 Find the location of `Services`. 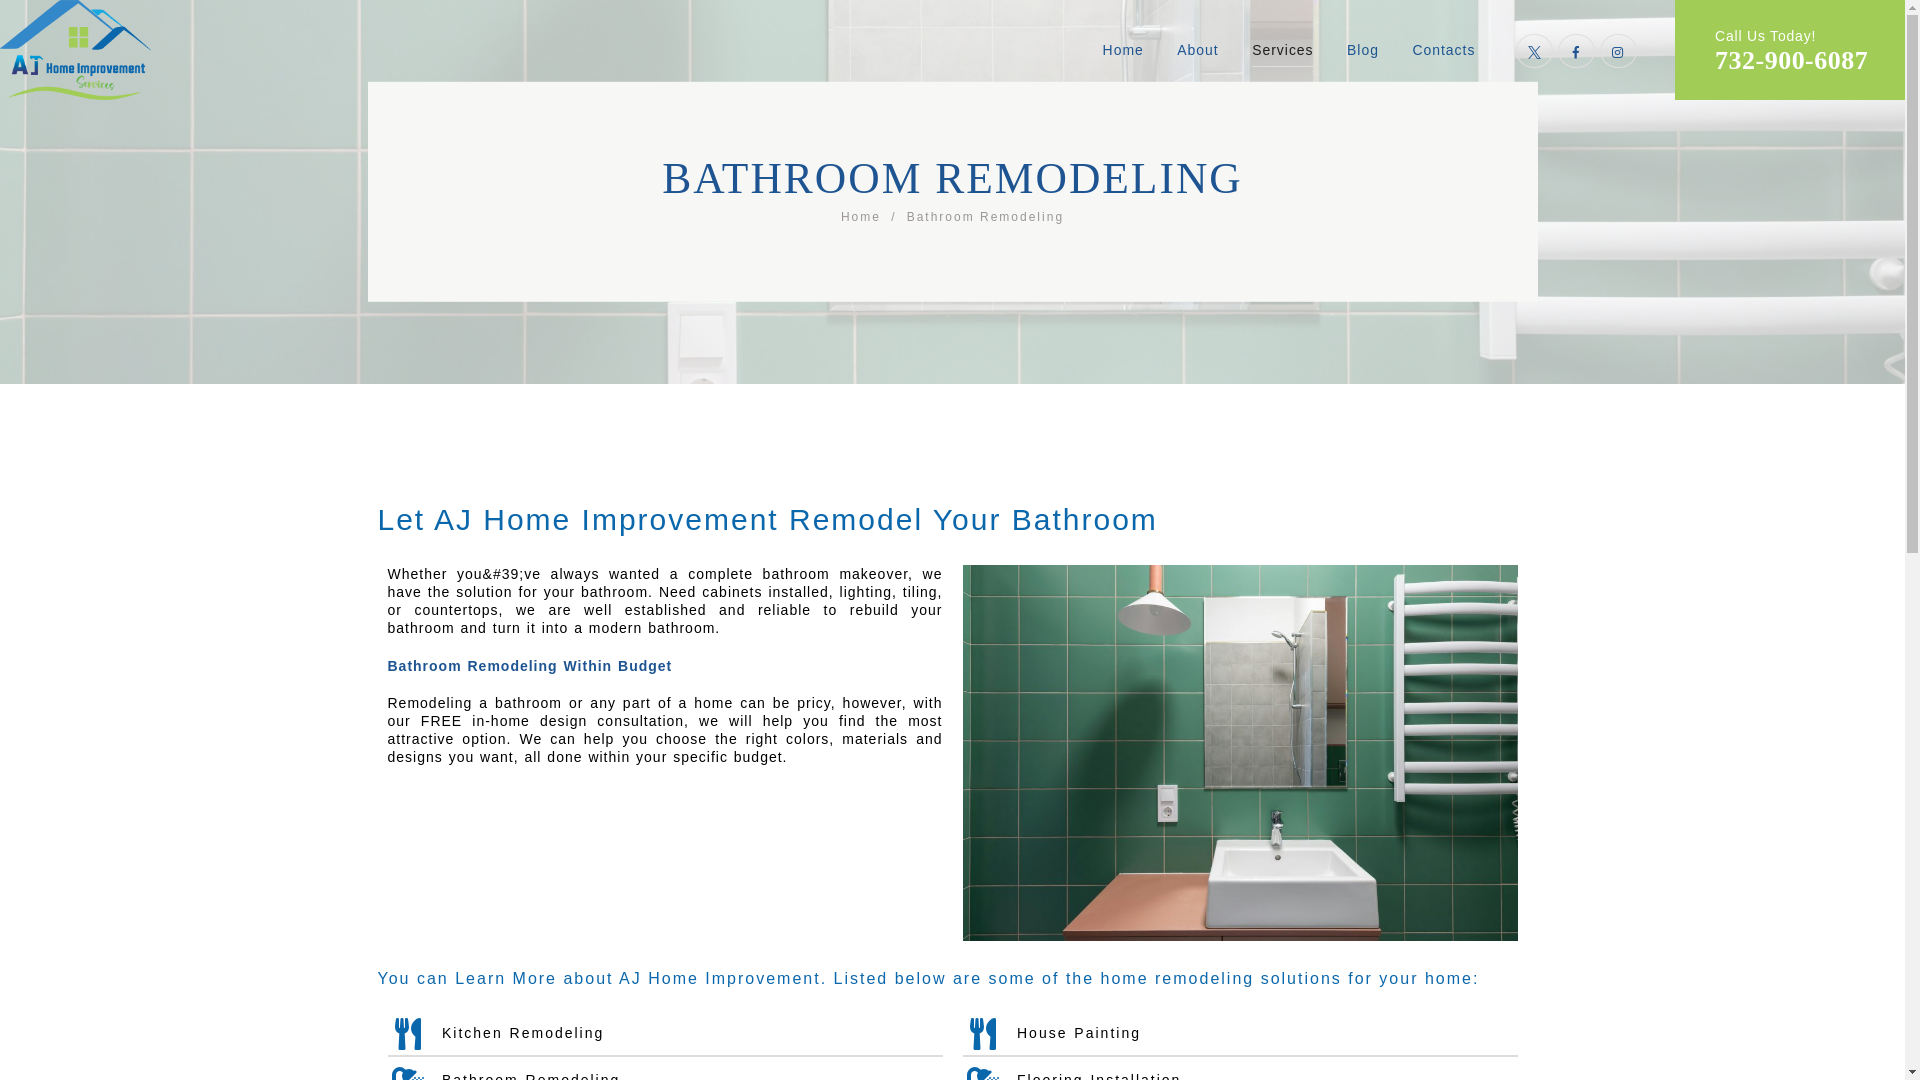

Services is located at coordinates (1282, 50).